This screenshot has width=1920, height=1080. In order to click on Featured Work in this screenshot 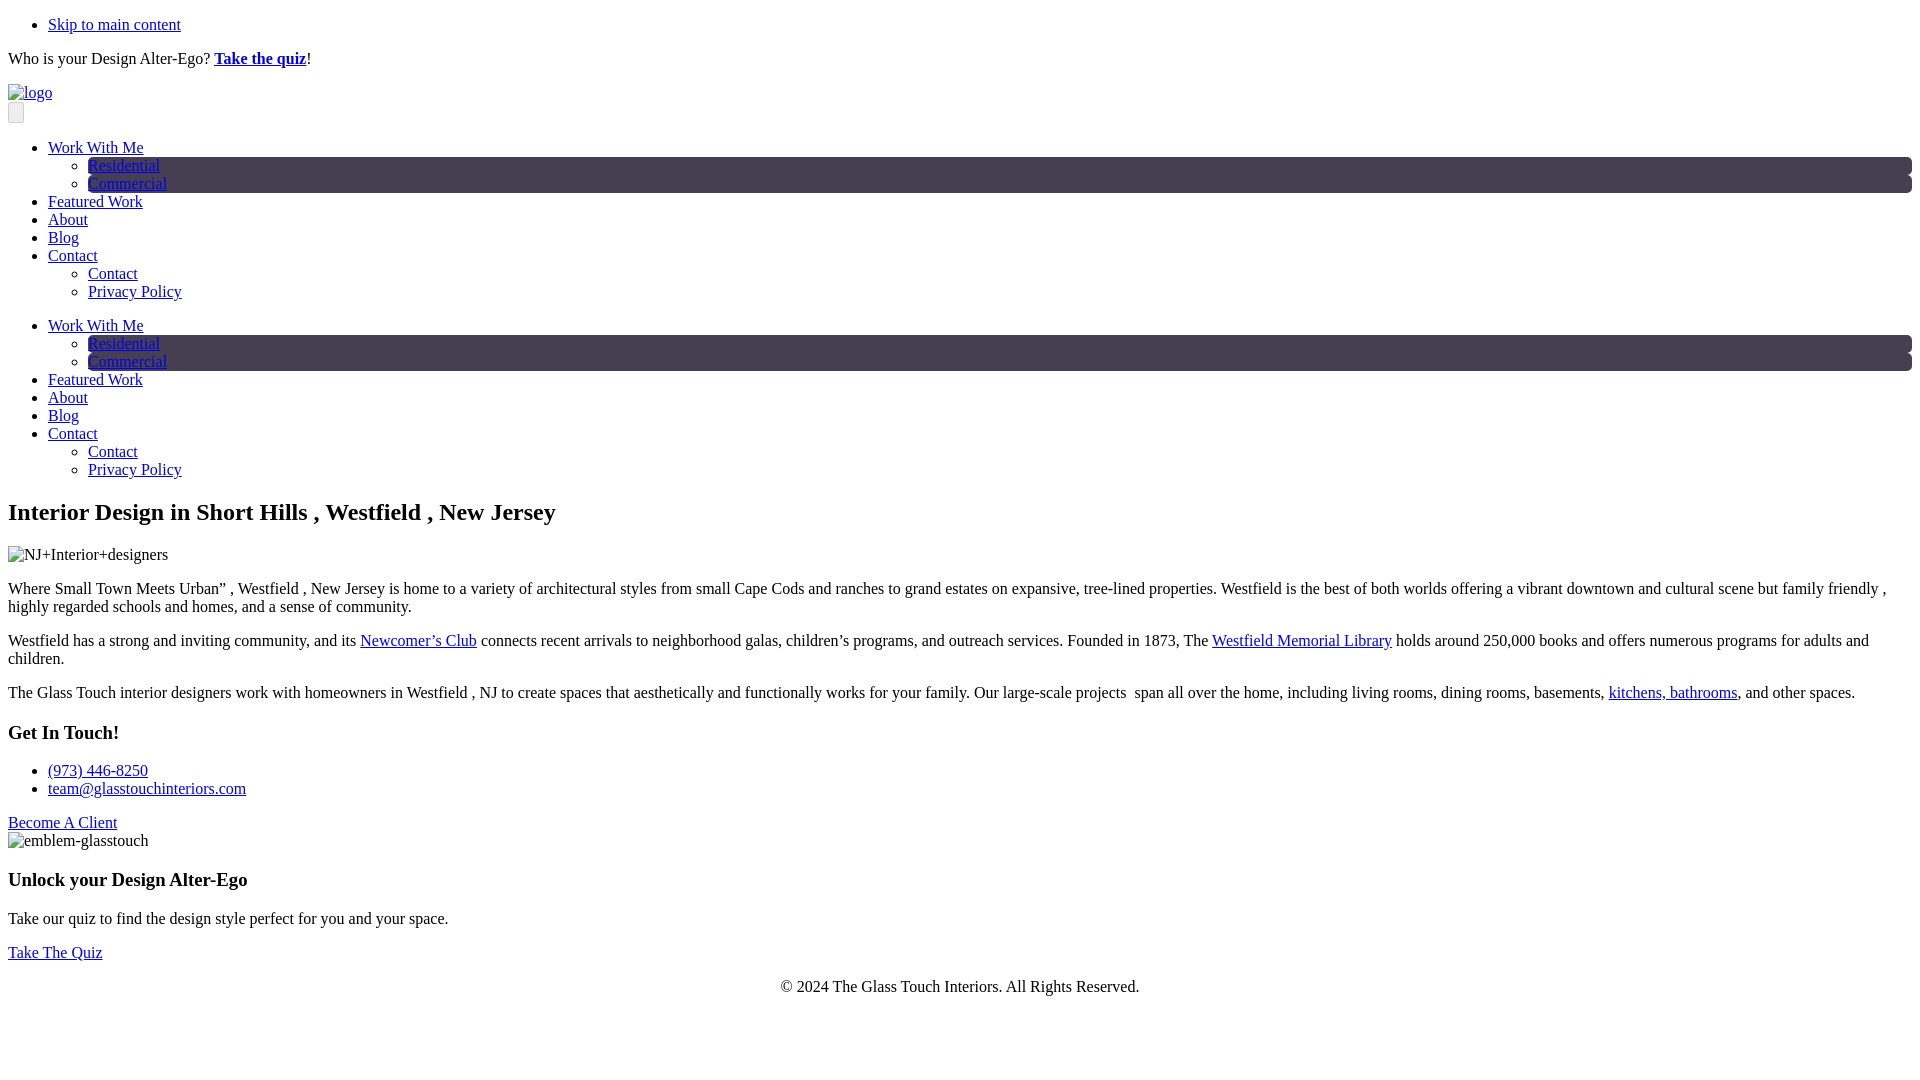, I will do `click(95, 379)`.